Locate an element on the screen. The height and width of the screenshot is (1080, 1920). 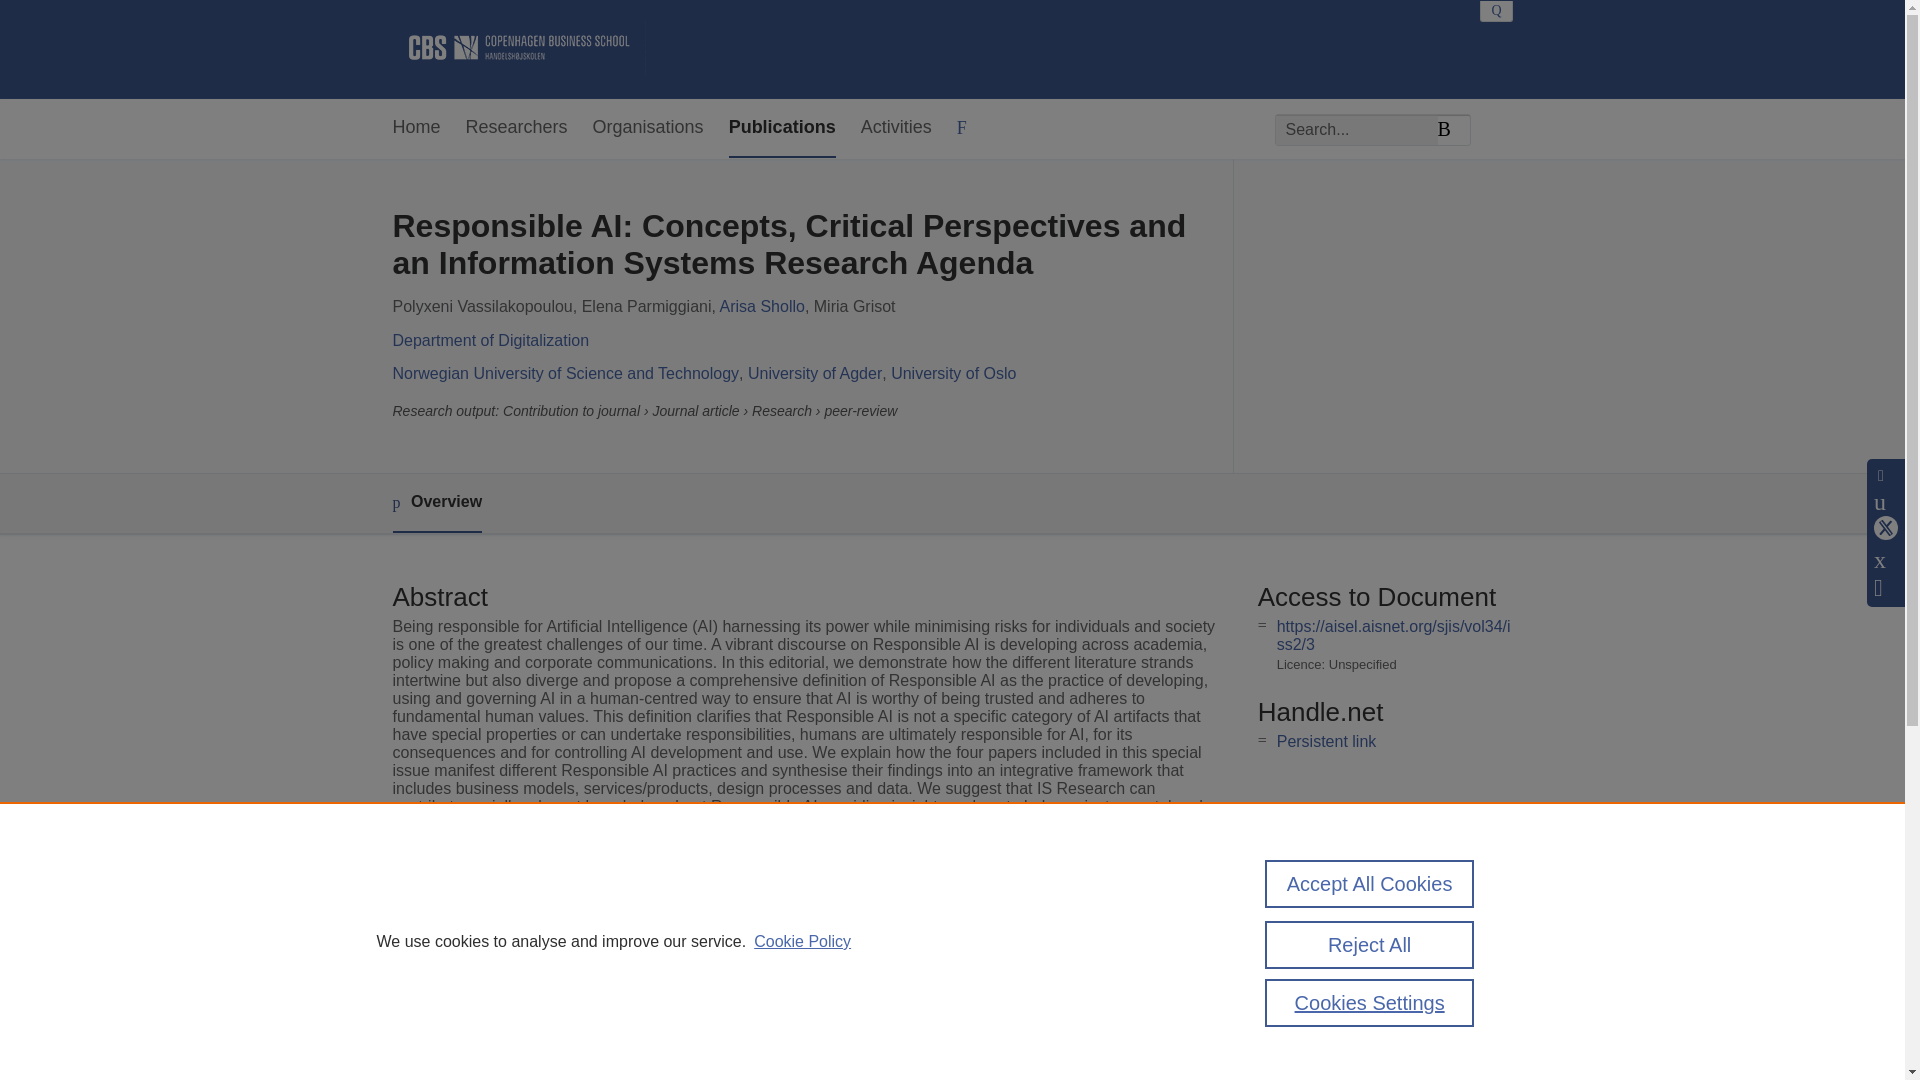
Researchers is located at coordinates (517, 128).